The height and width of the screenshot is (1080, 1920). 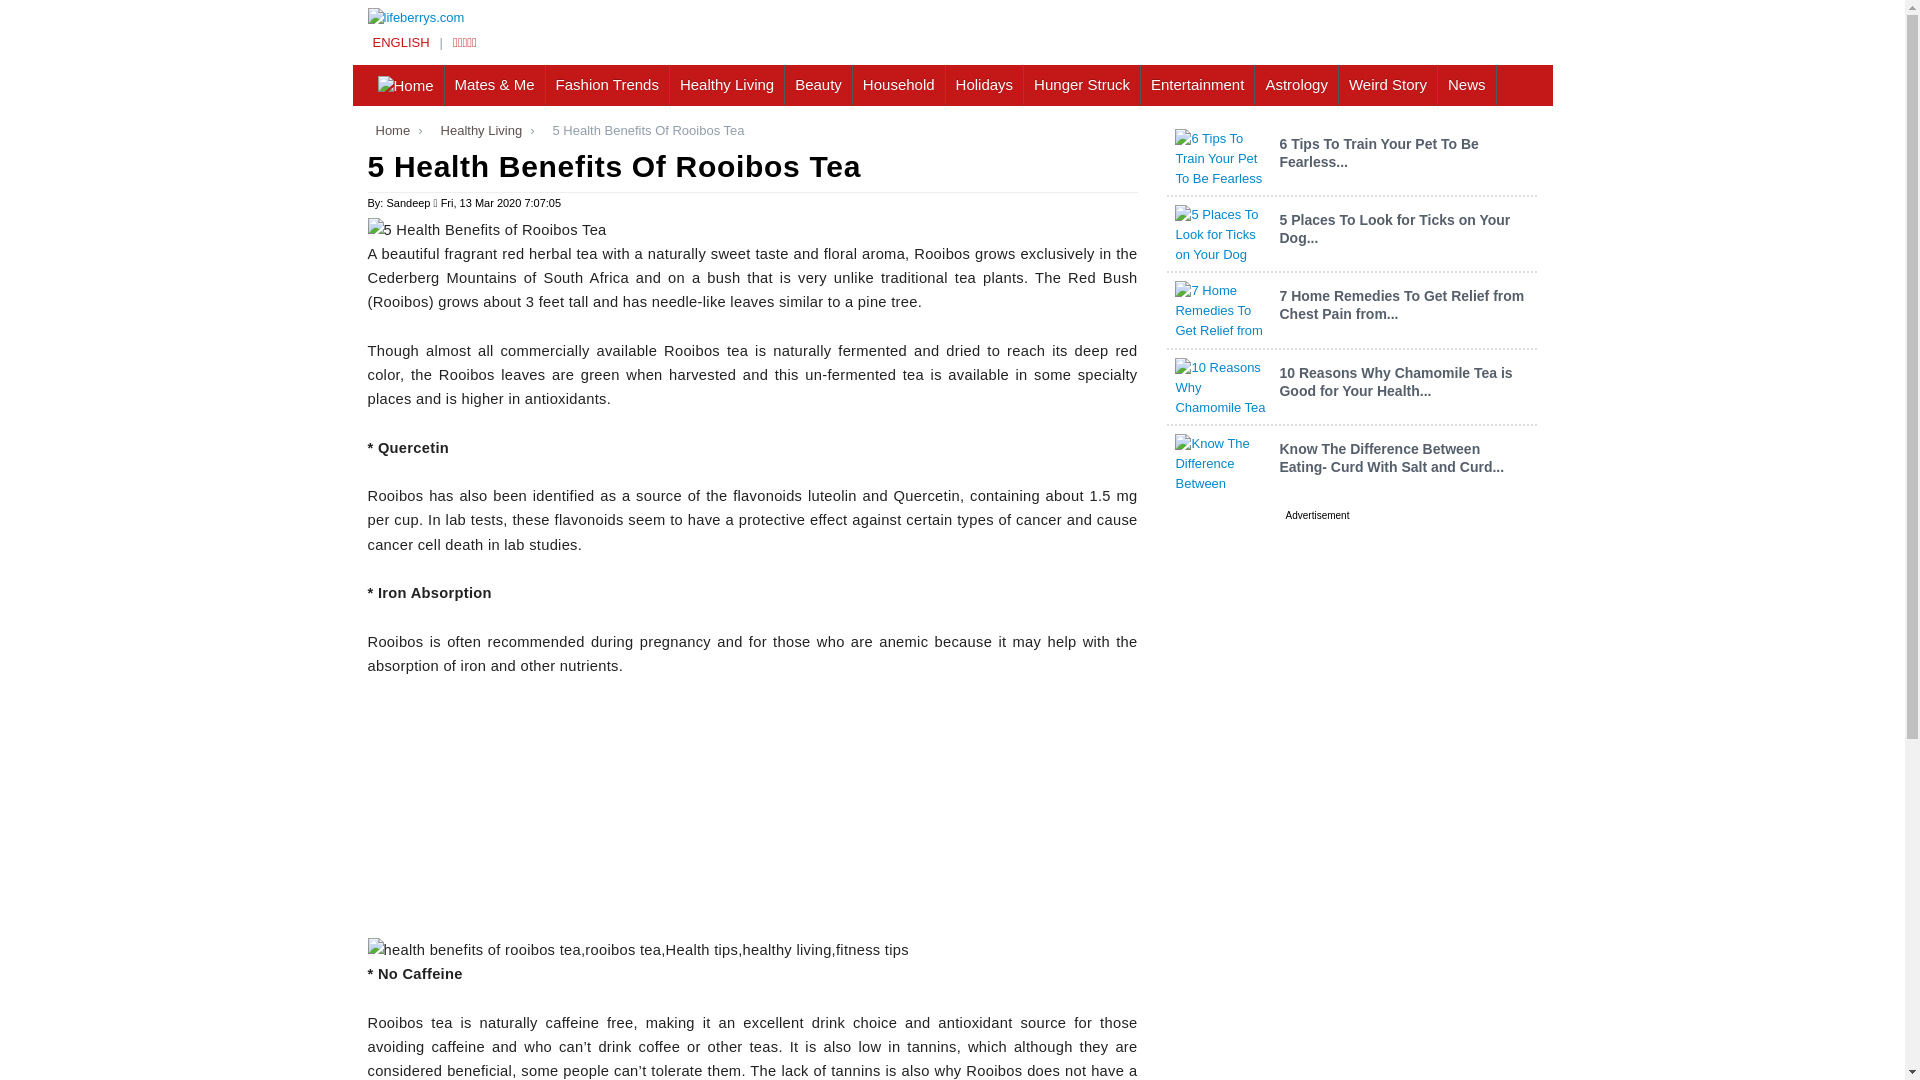 I want to click on 10 Reasons Why Chamomile Tea is Good for Your Health..., so click(x=1395, y=382).